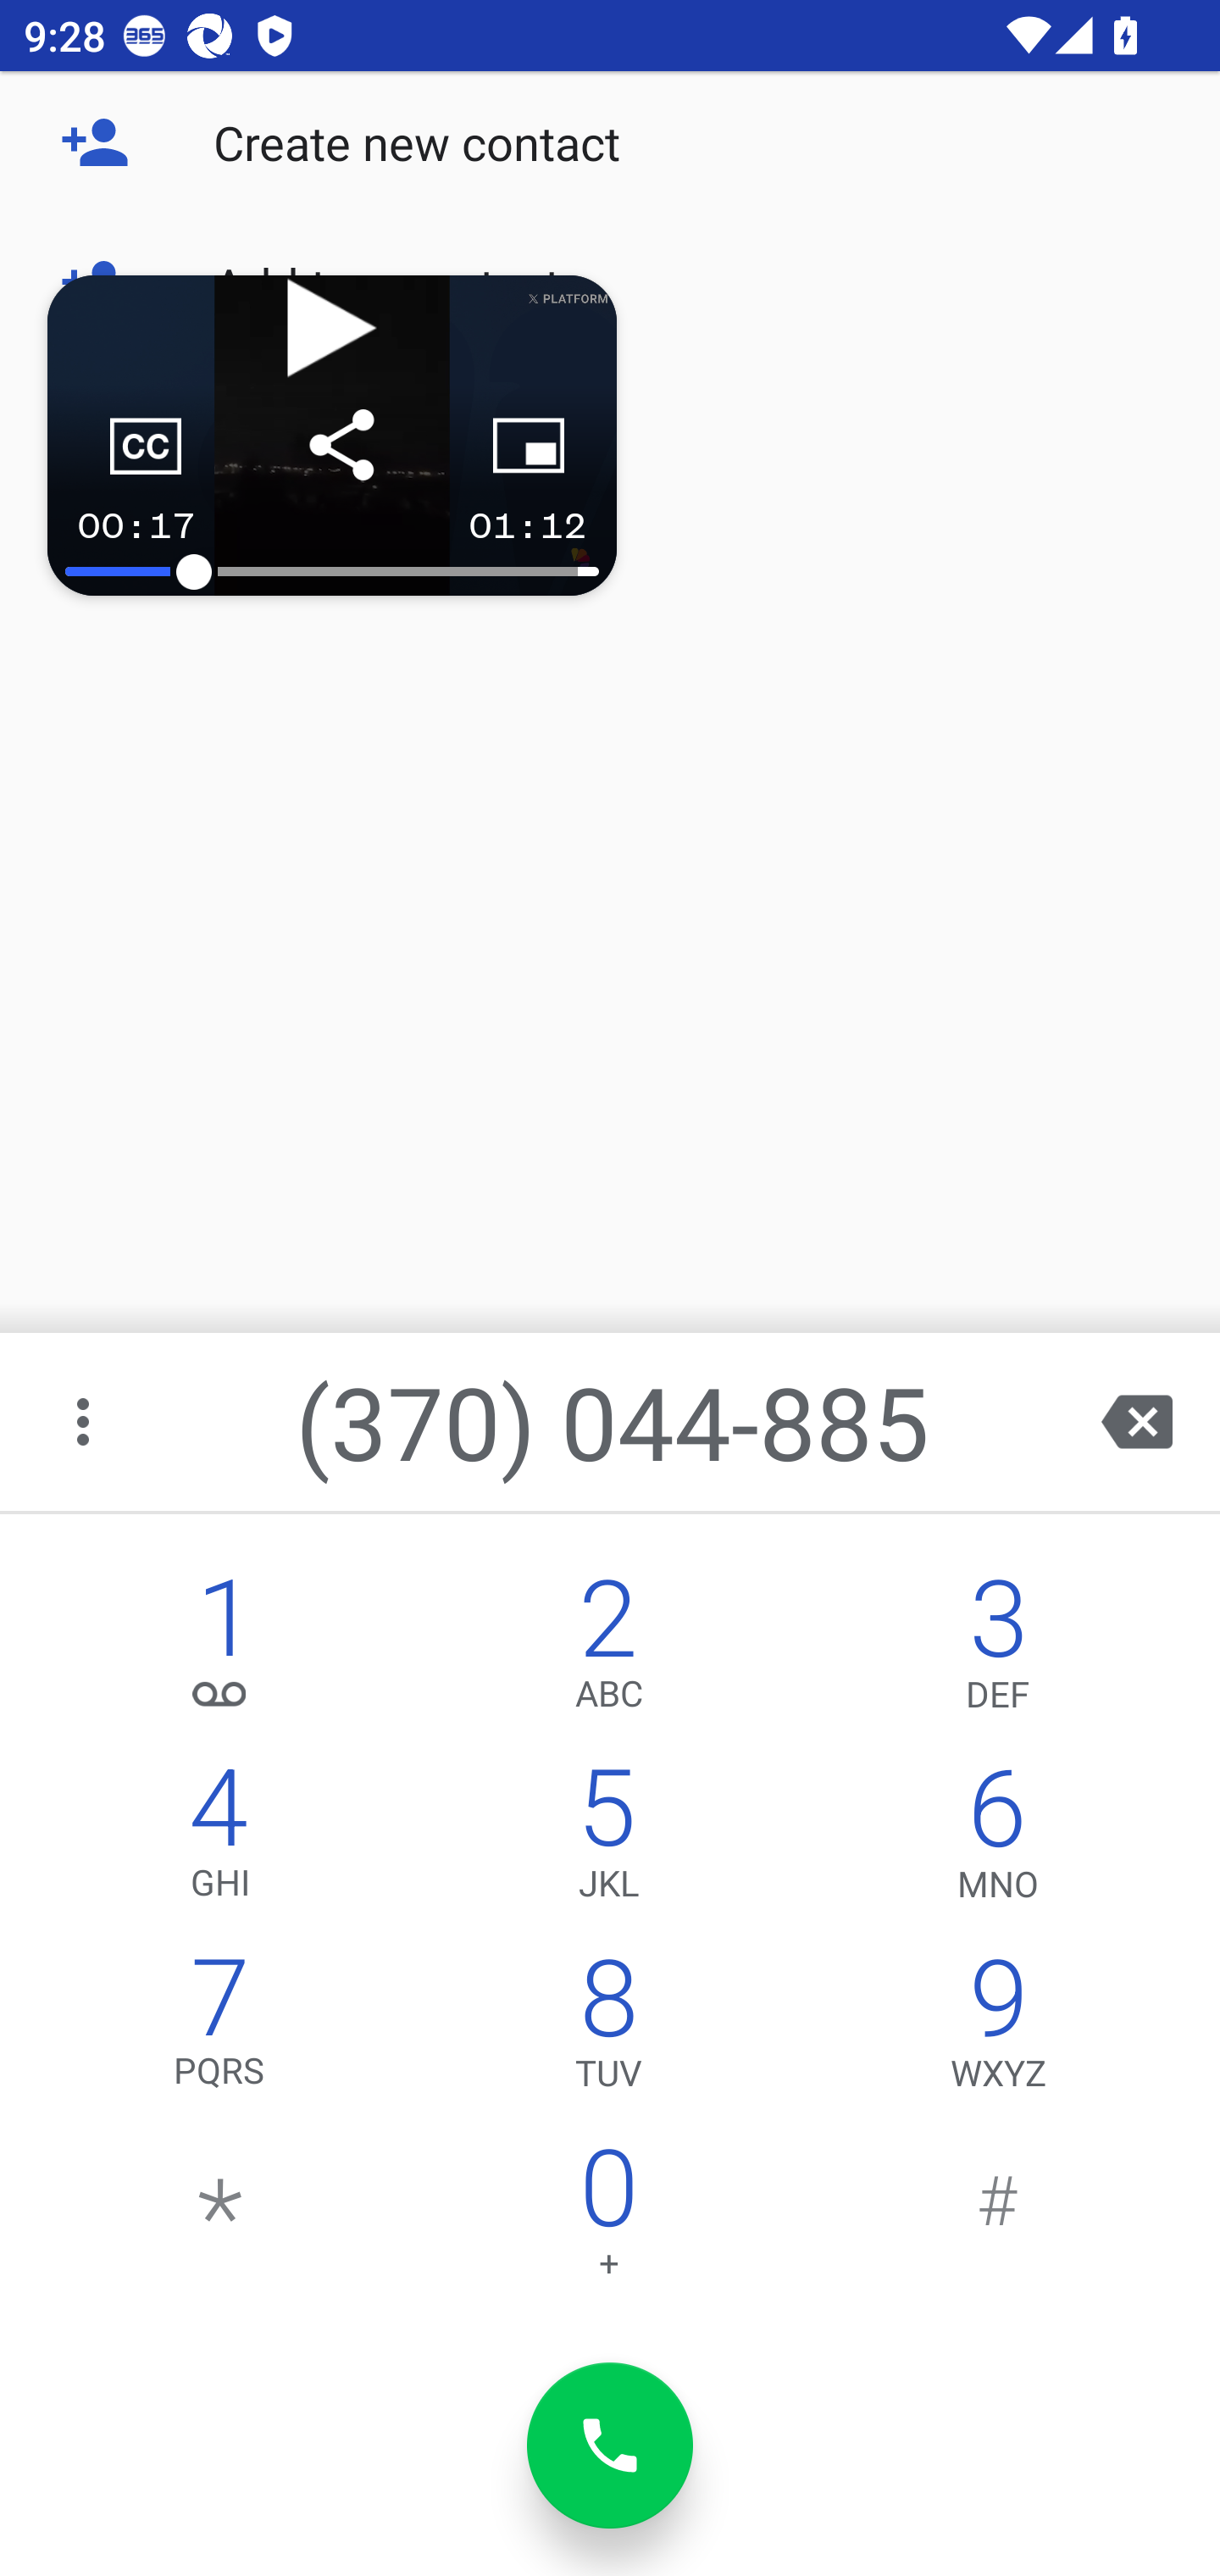 This screenshot has width=1220, height=2576. What do you see at coordinates (220, 1651) in the screenshot?
I see `1, 1` at bounding box center [220, 1651].